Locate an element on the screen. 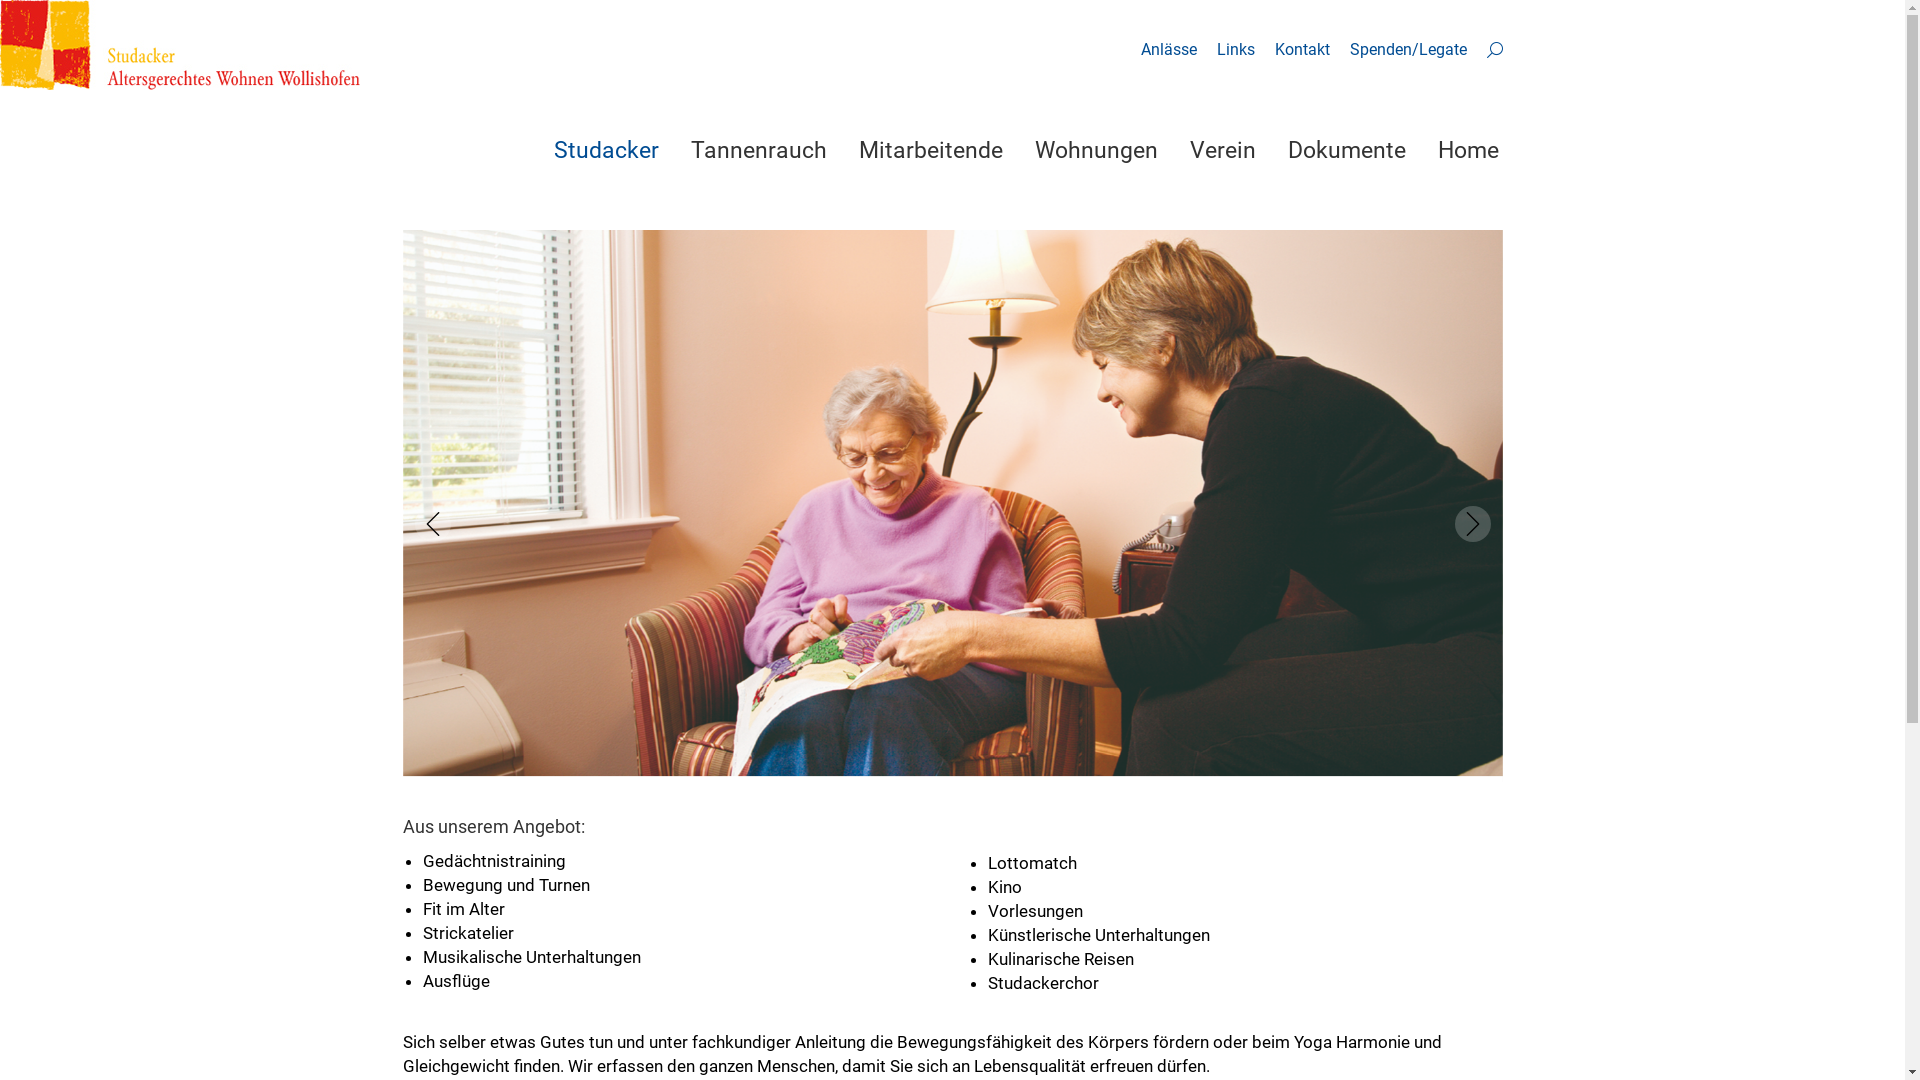 Image resolution: width=1920 pixels, height=1080 pixels. Kontakt is located at coordinates (1302, 50).